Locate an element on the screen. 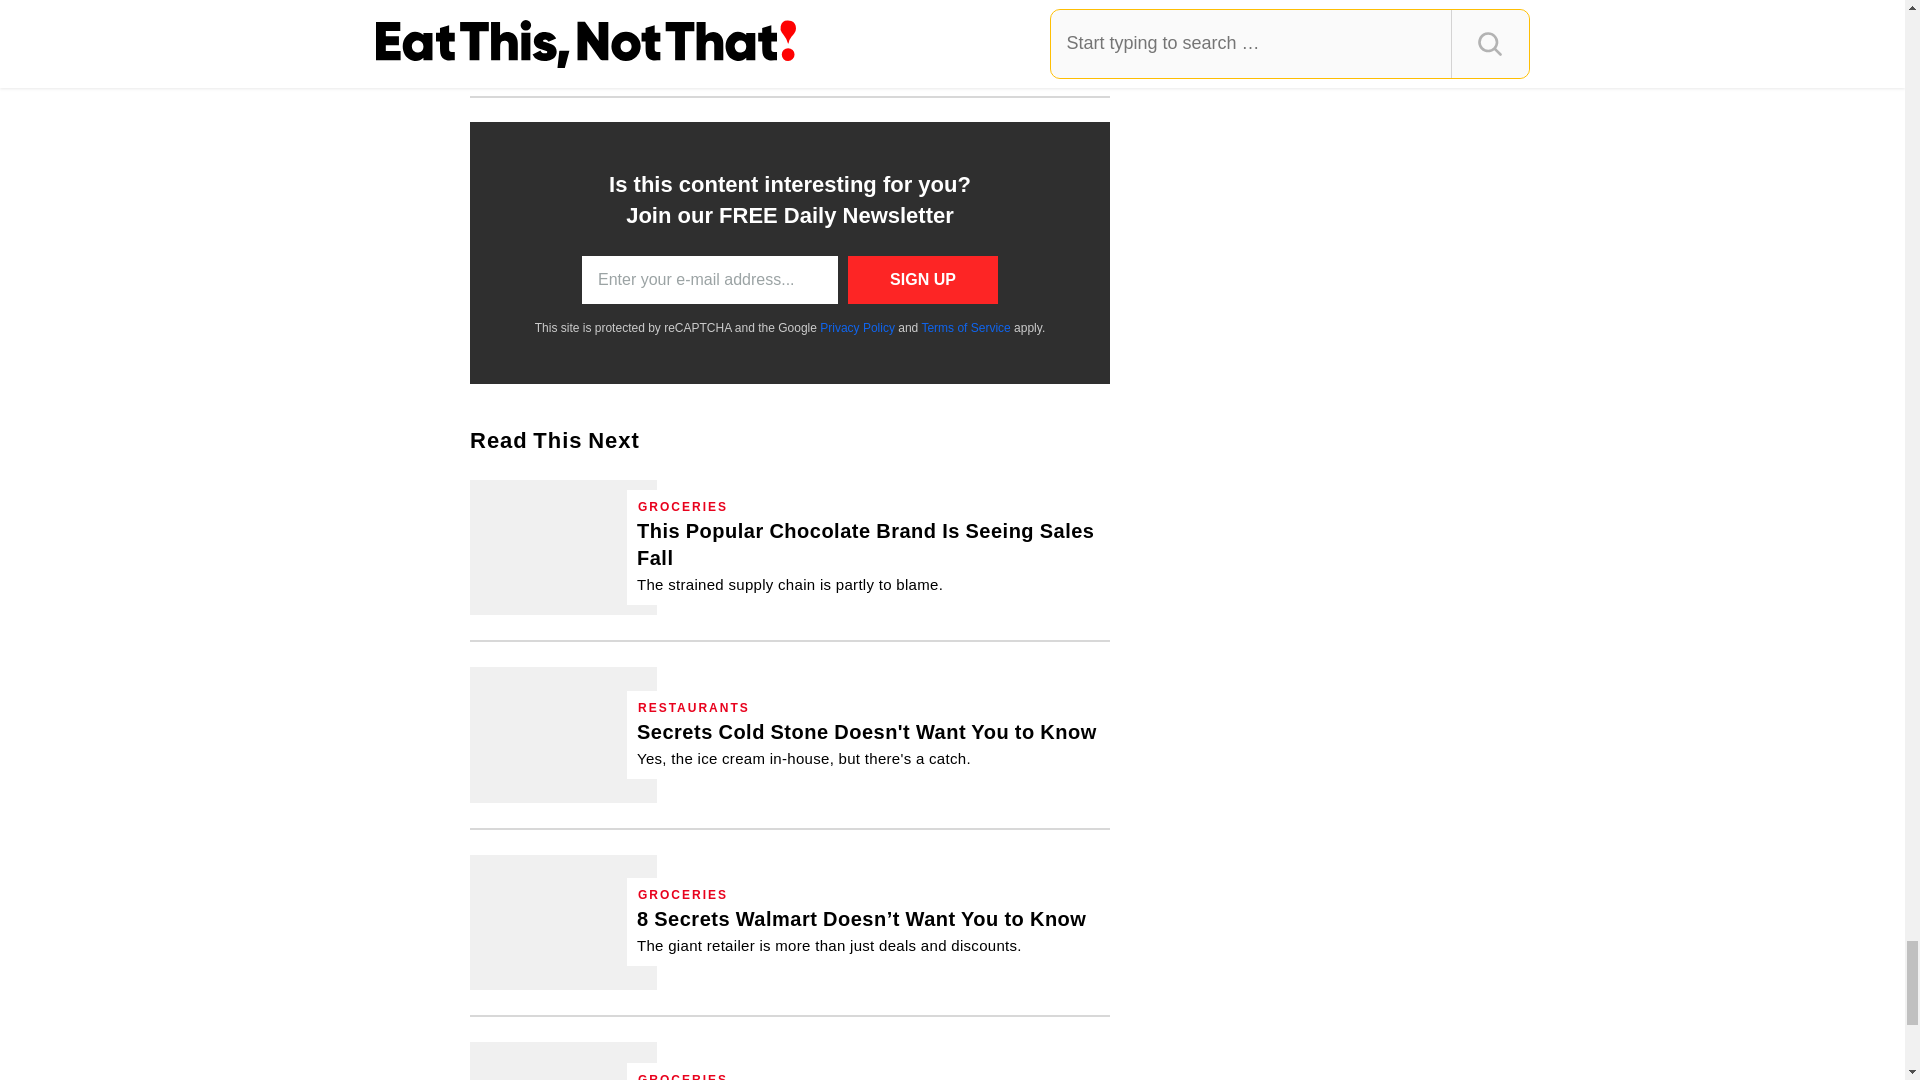  13 Secrets Cold Stone Doesn't Want You to Know is located at coordinates (866, 744).